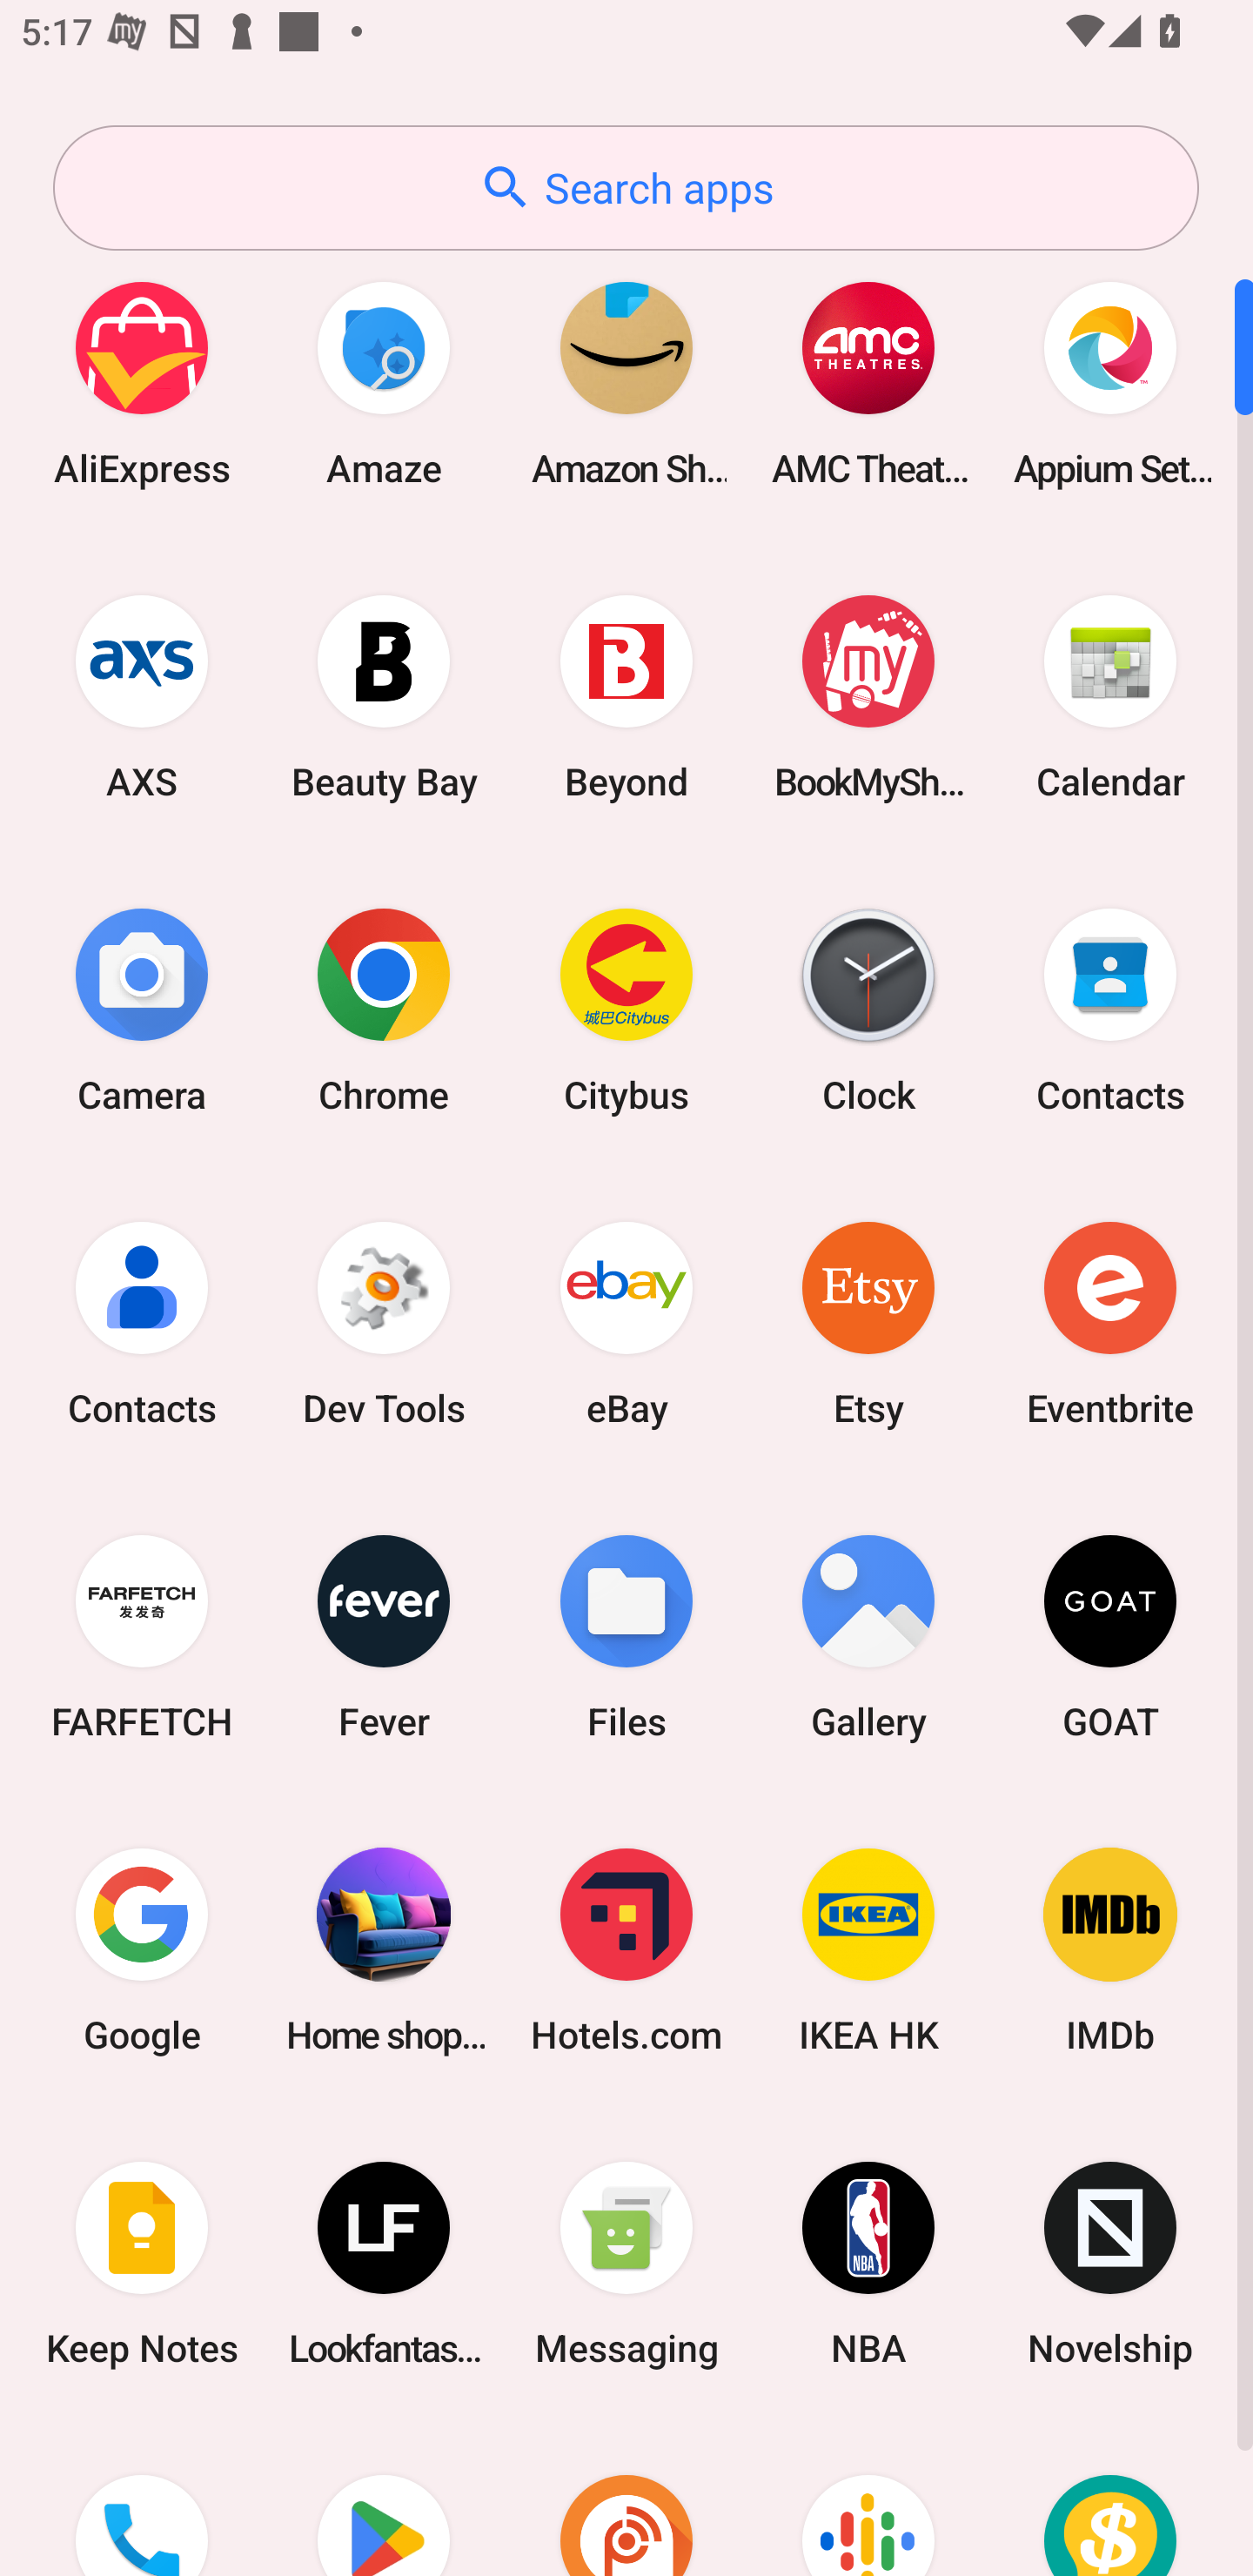 The height and width of the screenshot is (2576, 1253). What do you see at coordinates (1110, 696) in the screenshot?
I see `Calendar` at bounding box center [1110, 696].